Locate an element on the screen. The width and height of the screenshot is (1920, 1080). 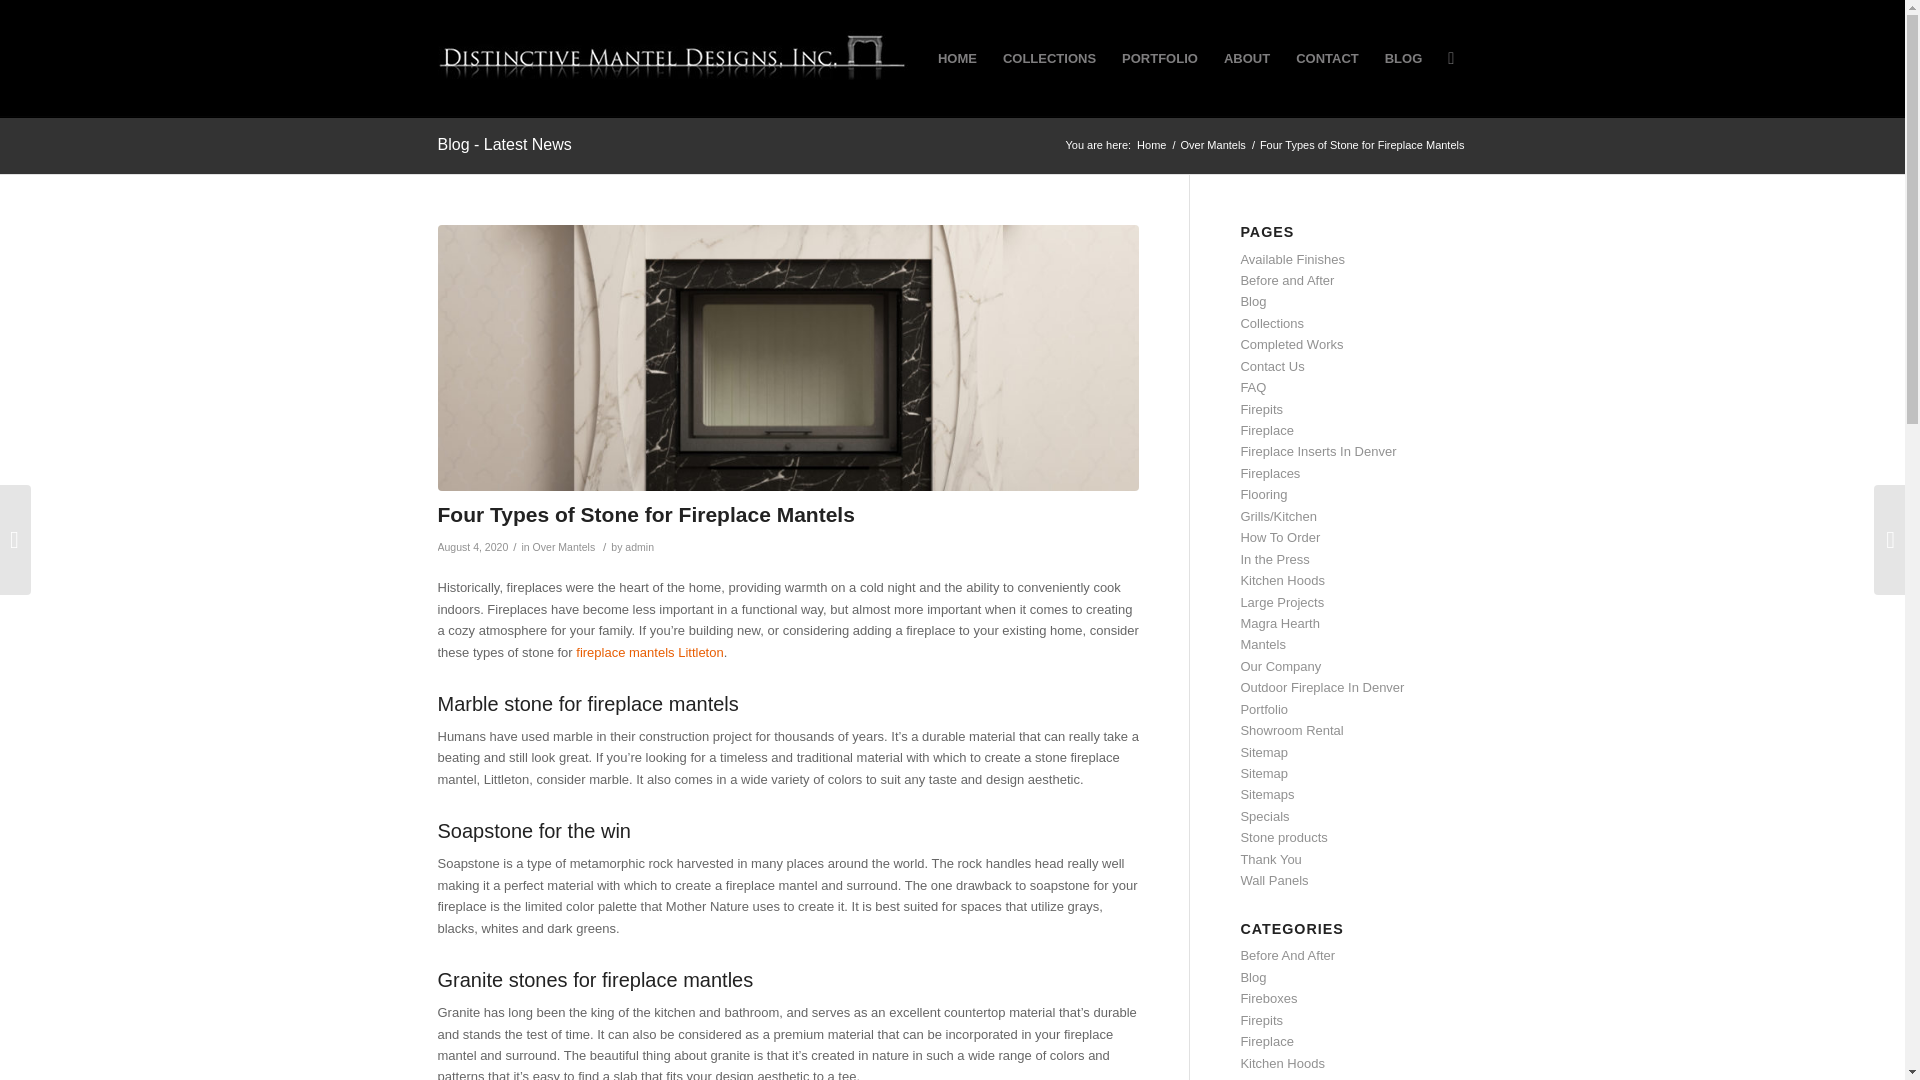
fireplace mantels Littleton is located at coordinates (650, 652).